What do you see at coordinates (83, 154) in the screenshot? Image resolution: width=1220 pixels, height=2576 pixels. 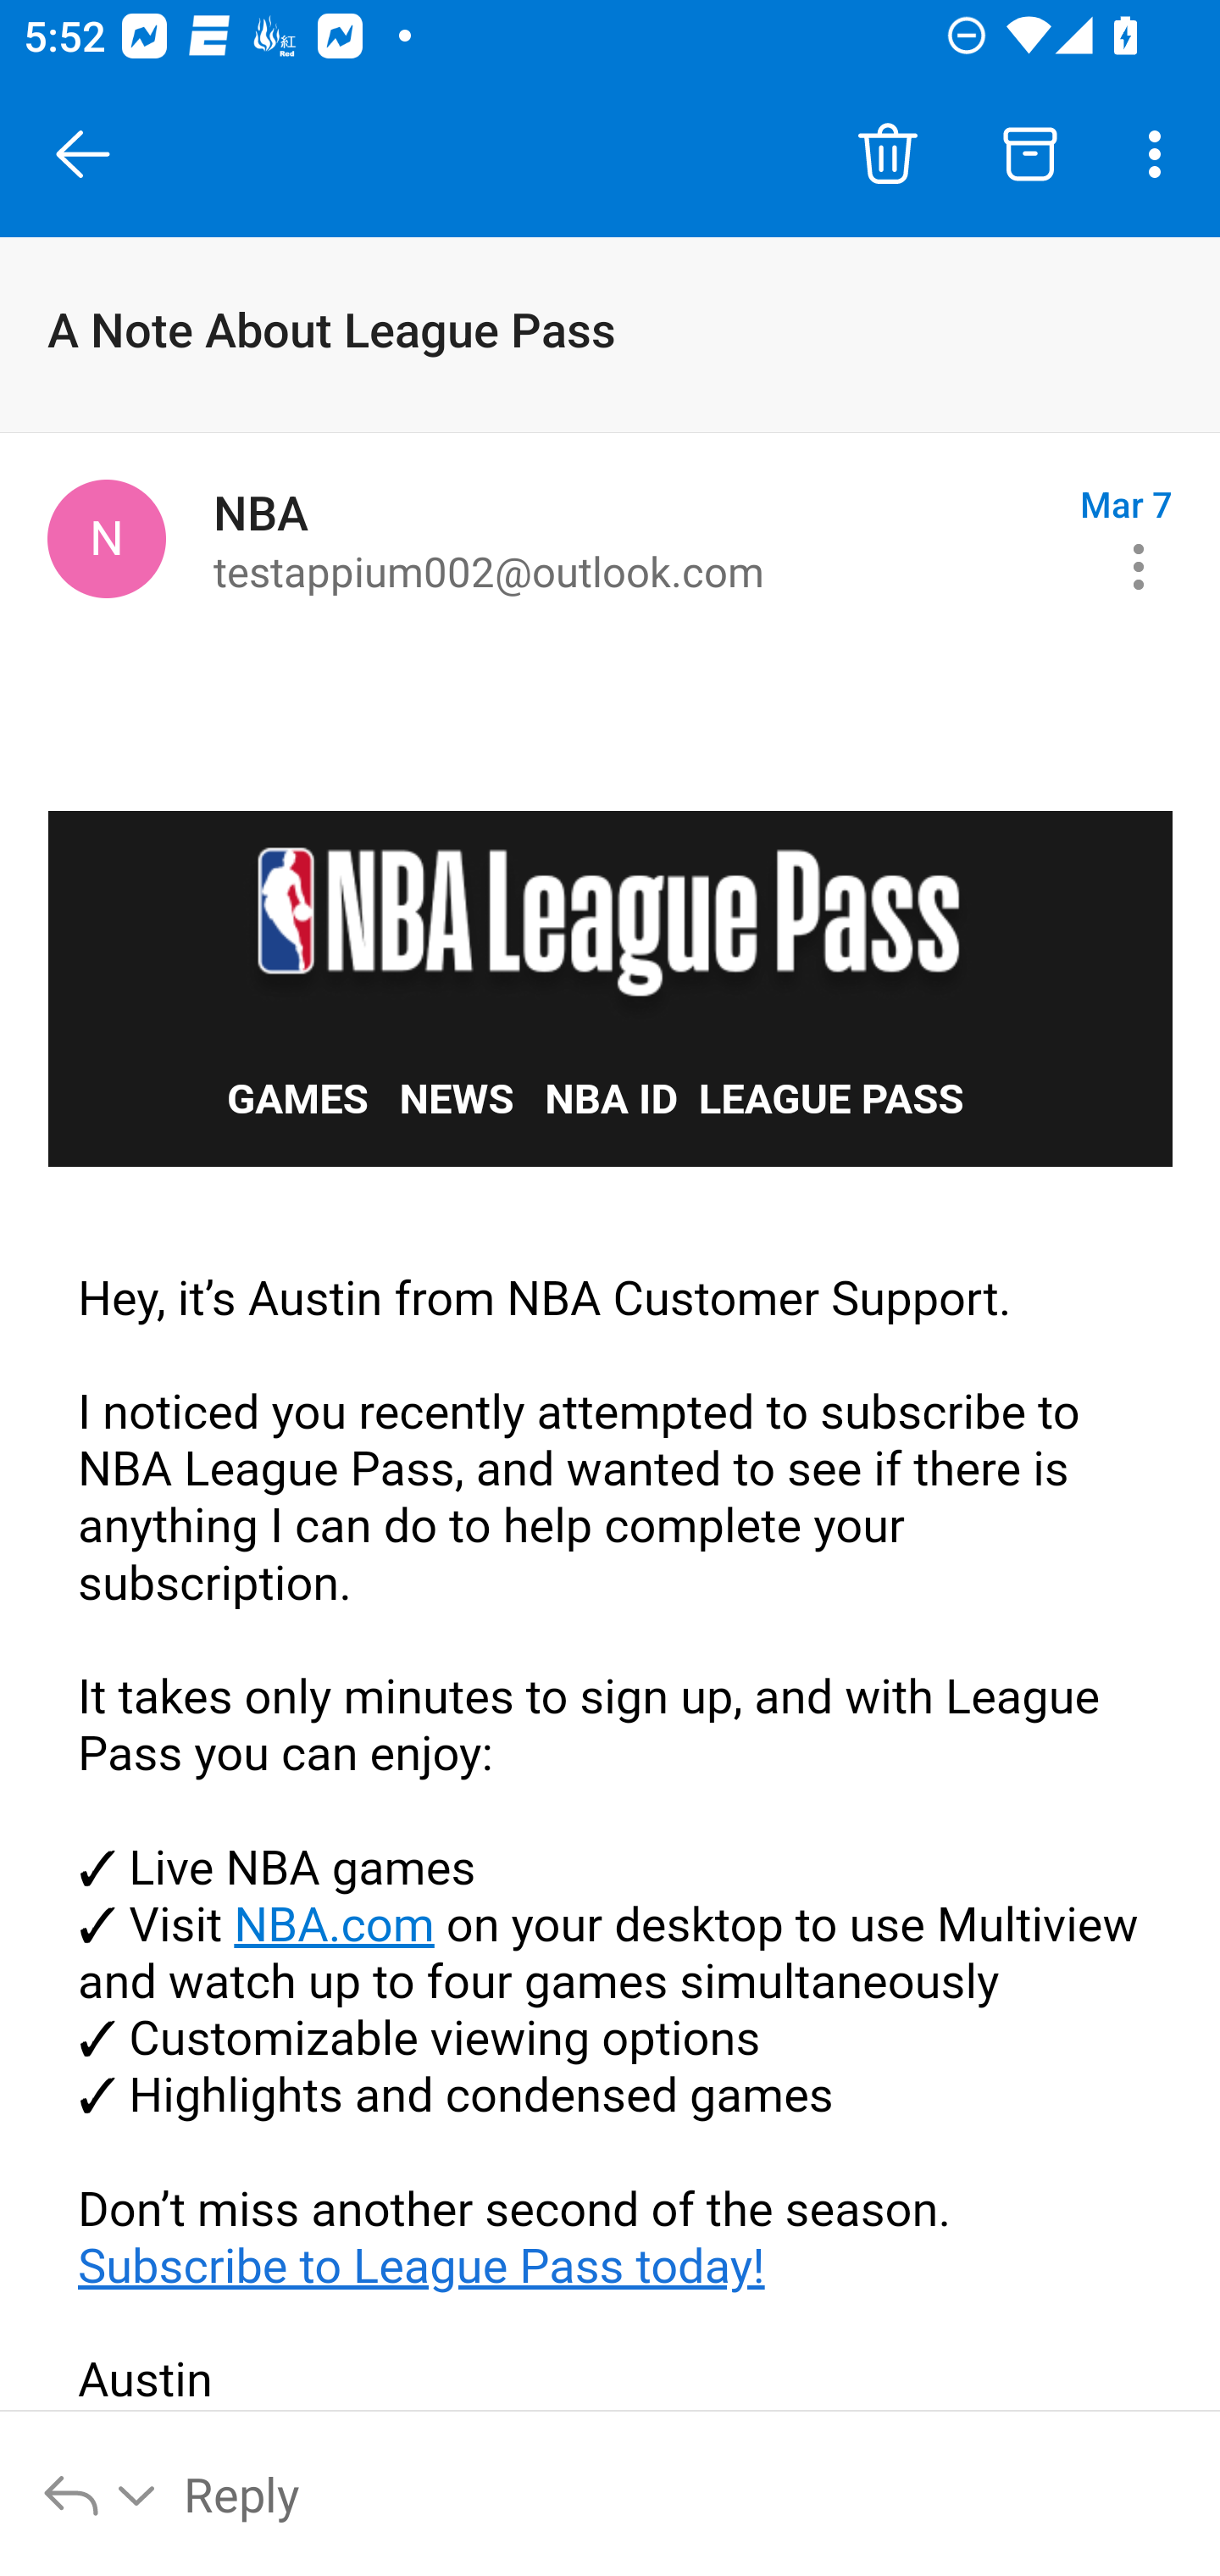 I see `Close` at bounding box center [83, 154].